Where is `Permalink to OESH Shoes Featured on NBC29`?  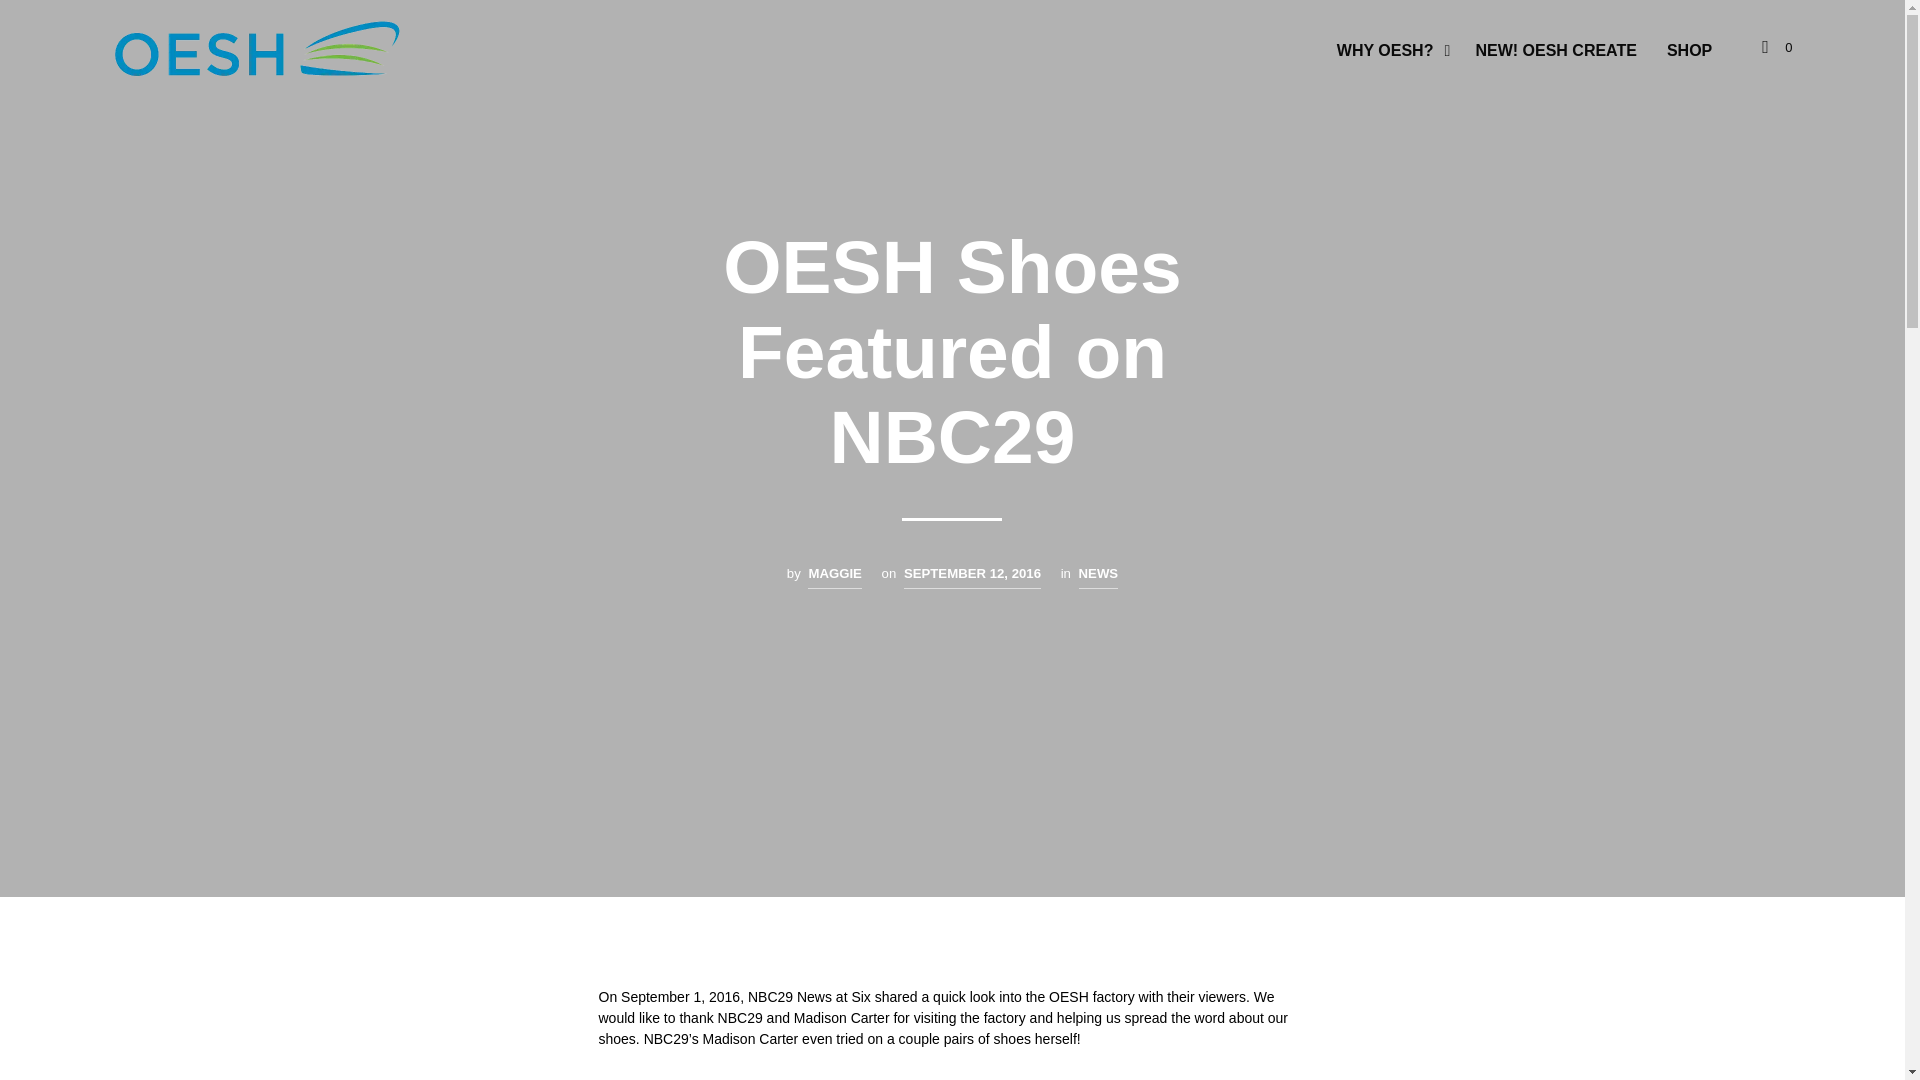 Permalink to OESH Shoes Featured on NBC29 is located at coordinates (972, 576).